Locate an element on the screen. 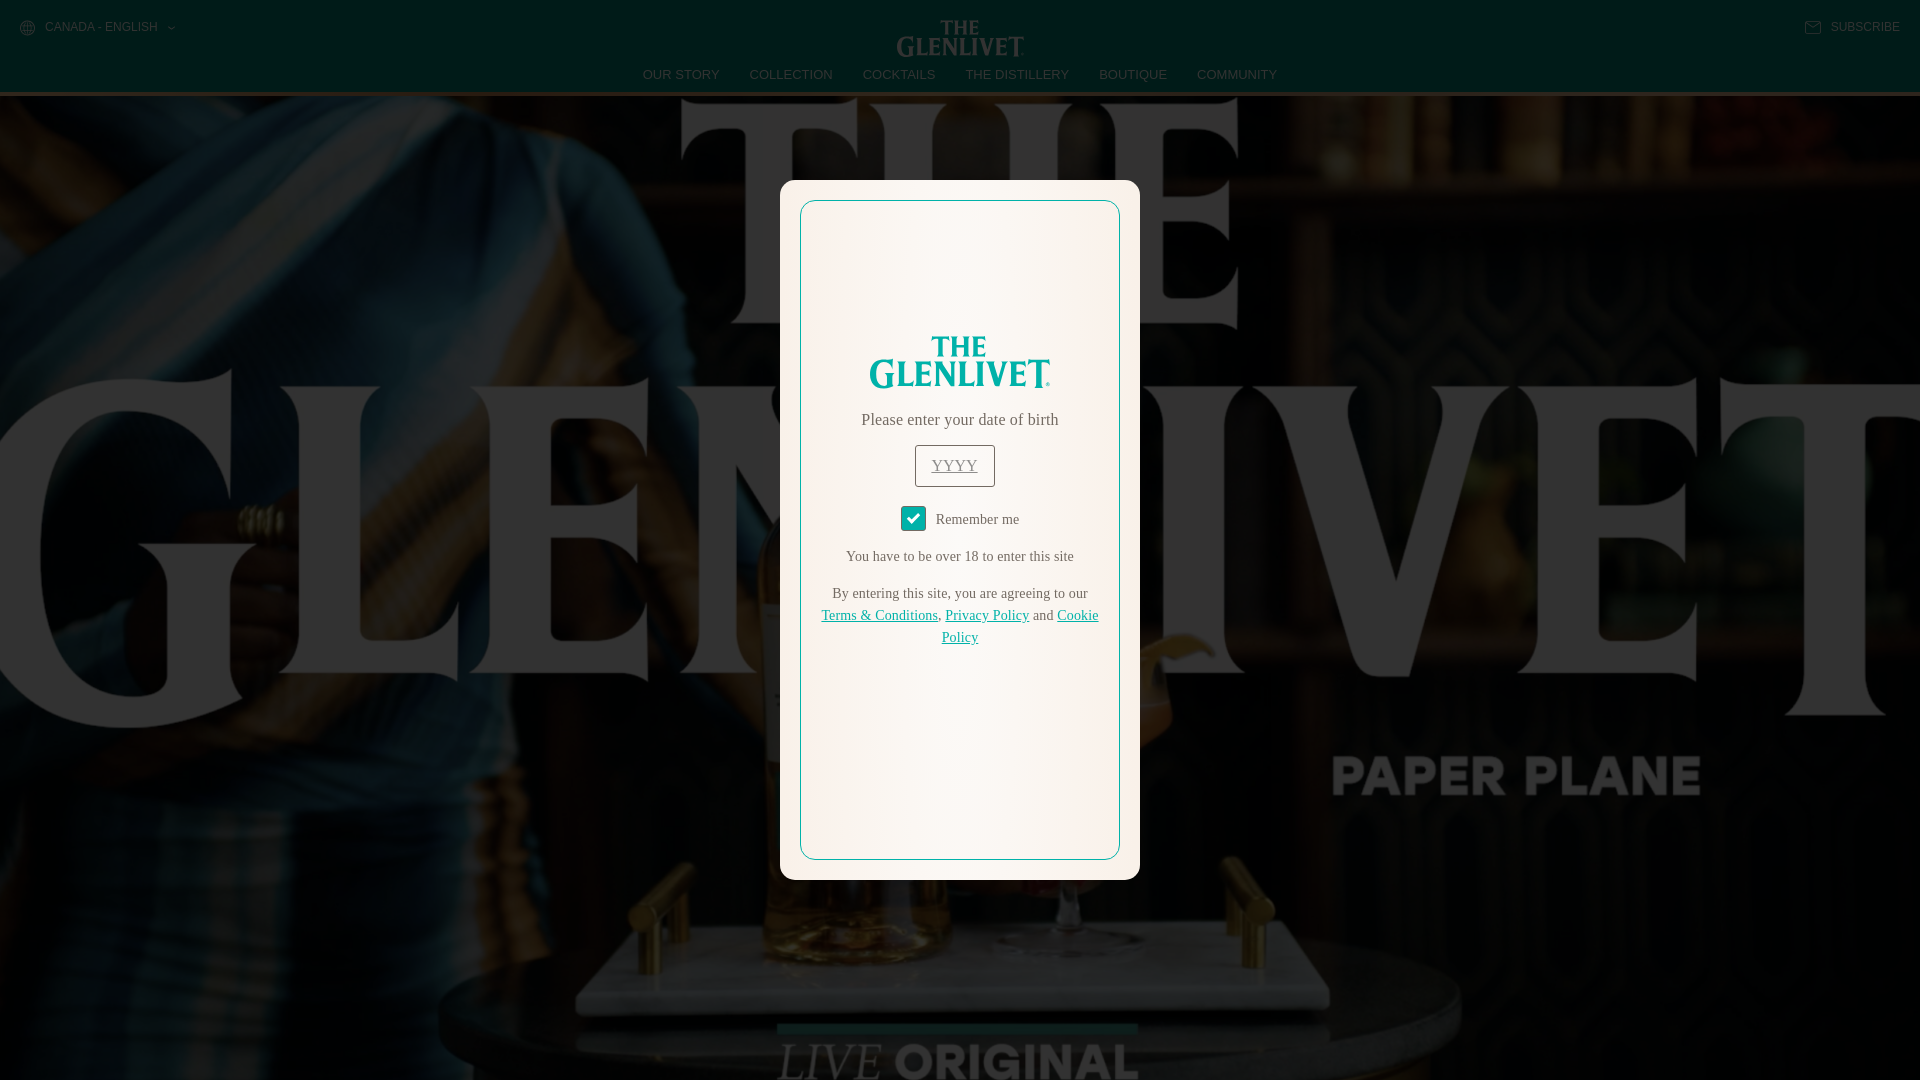  Privacy Policy is located at coordinates (986, 616).